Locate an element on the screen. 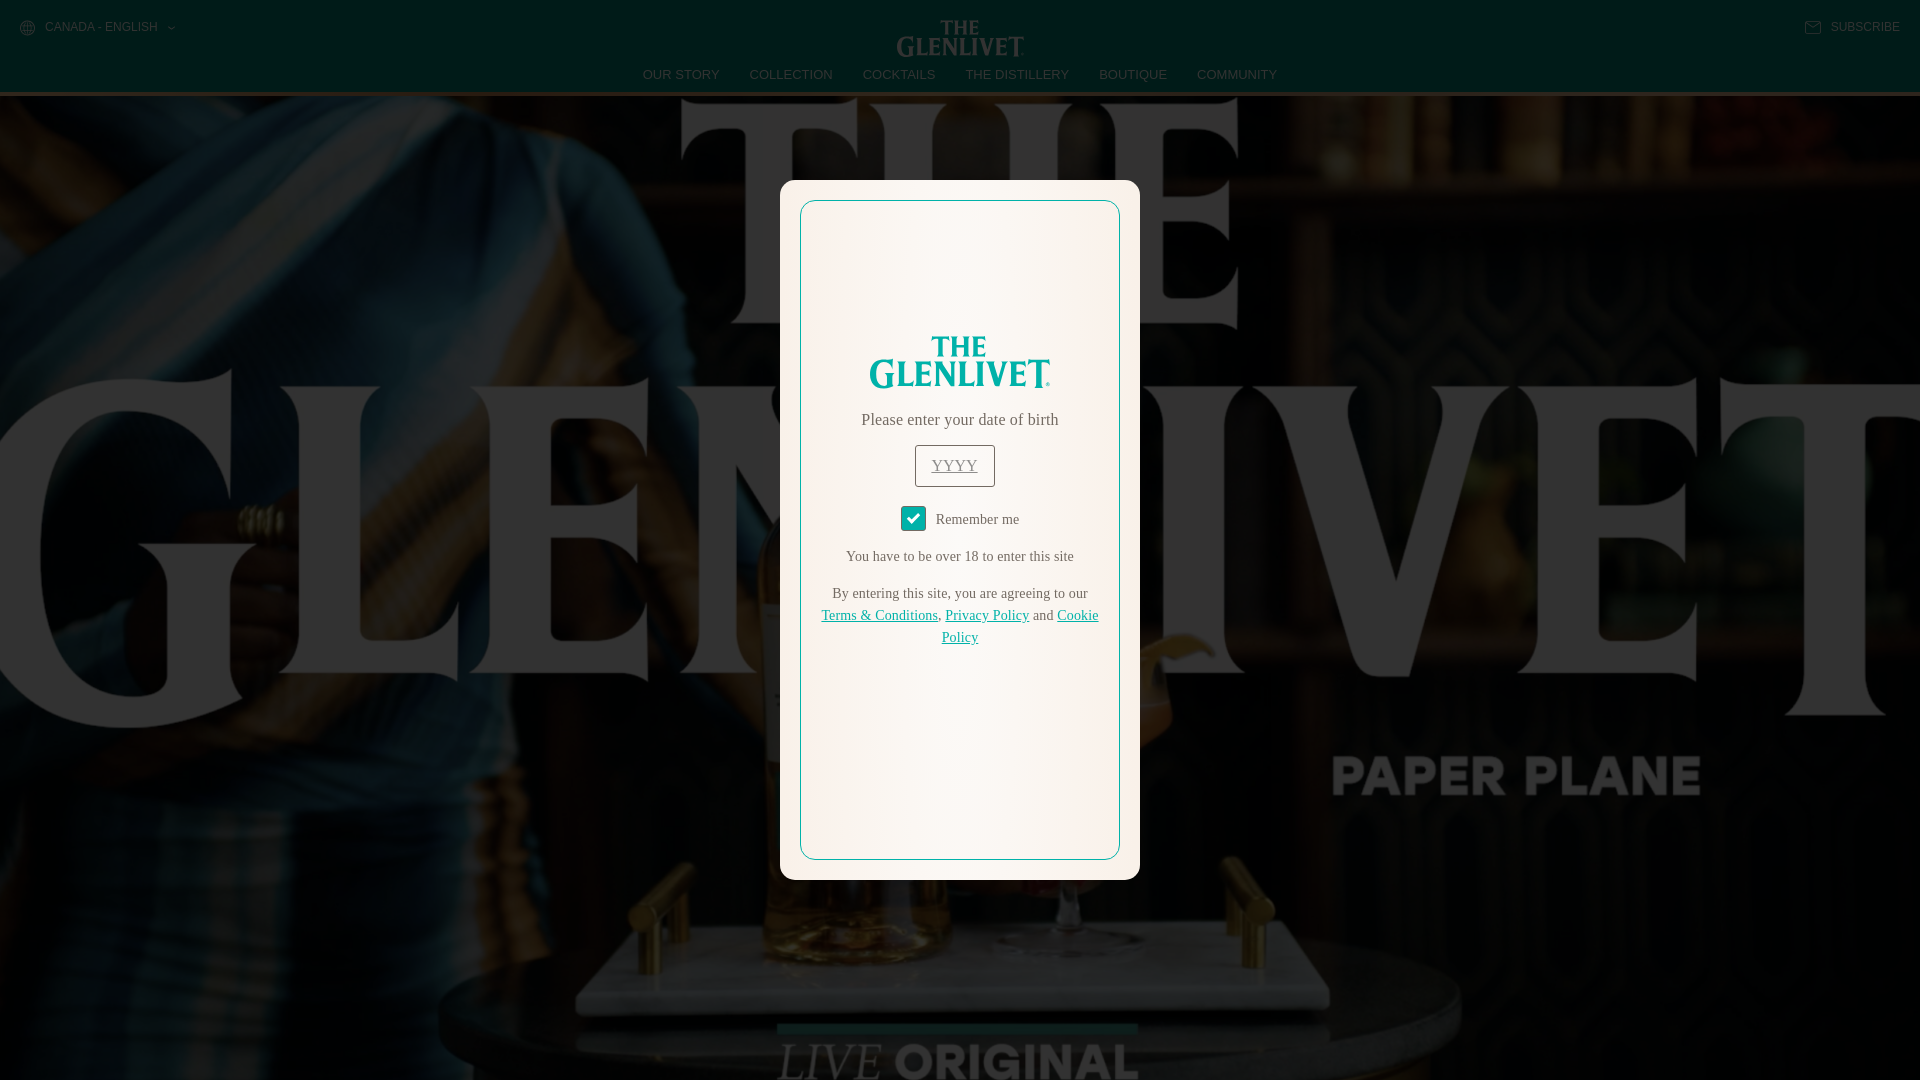  Privacy Policy is located at coordinates (986, 616).